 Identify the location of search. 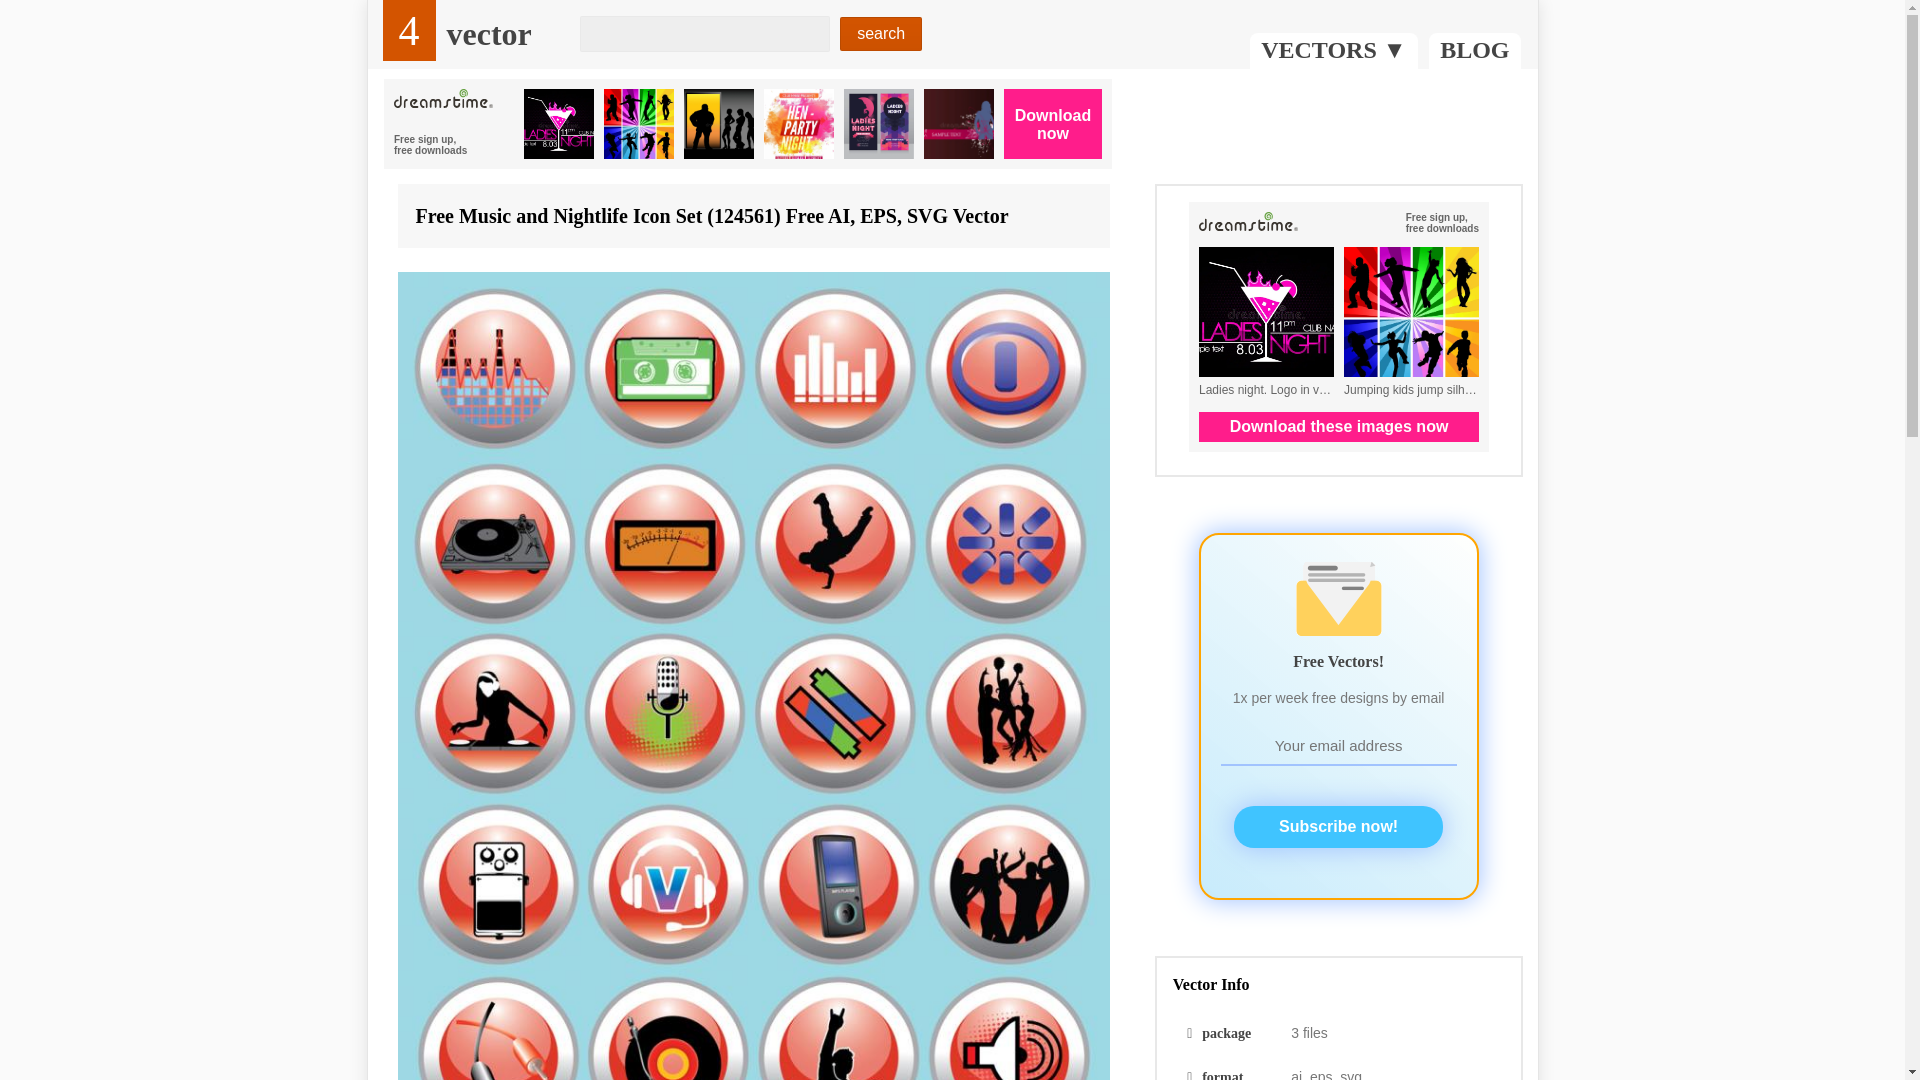
(880, 34).